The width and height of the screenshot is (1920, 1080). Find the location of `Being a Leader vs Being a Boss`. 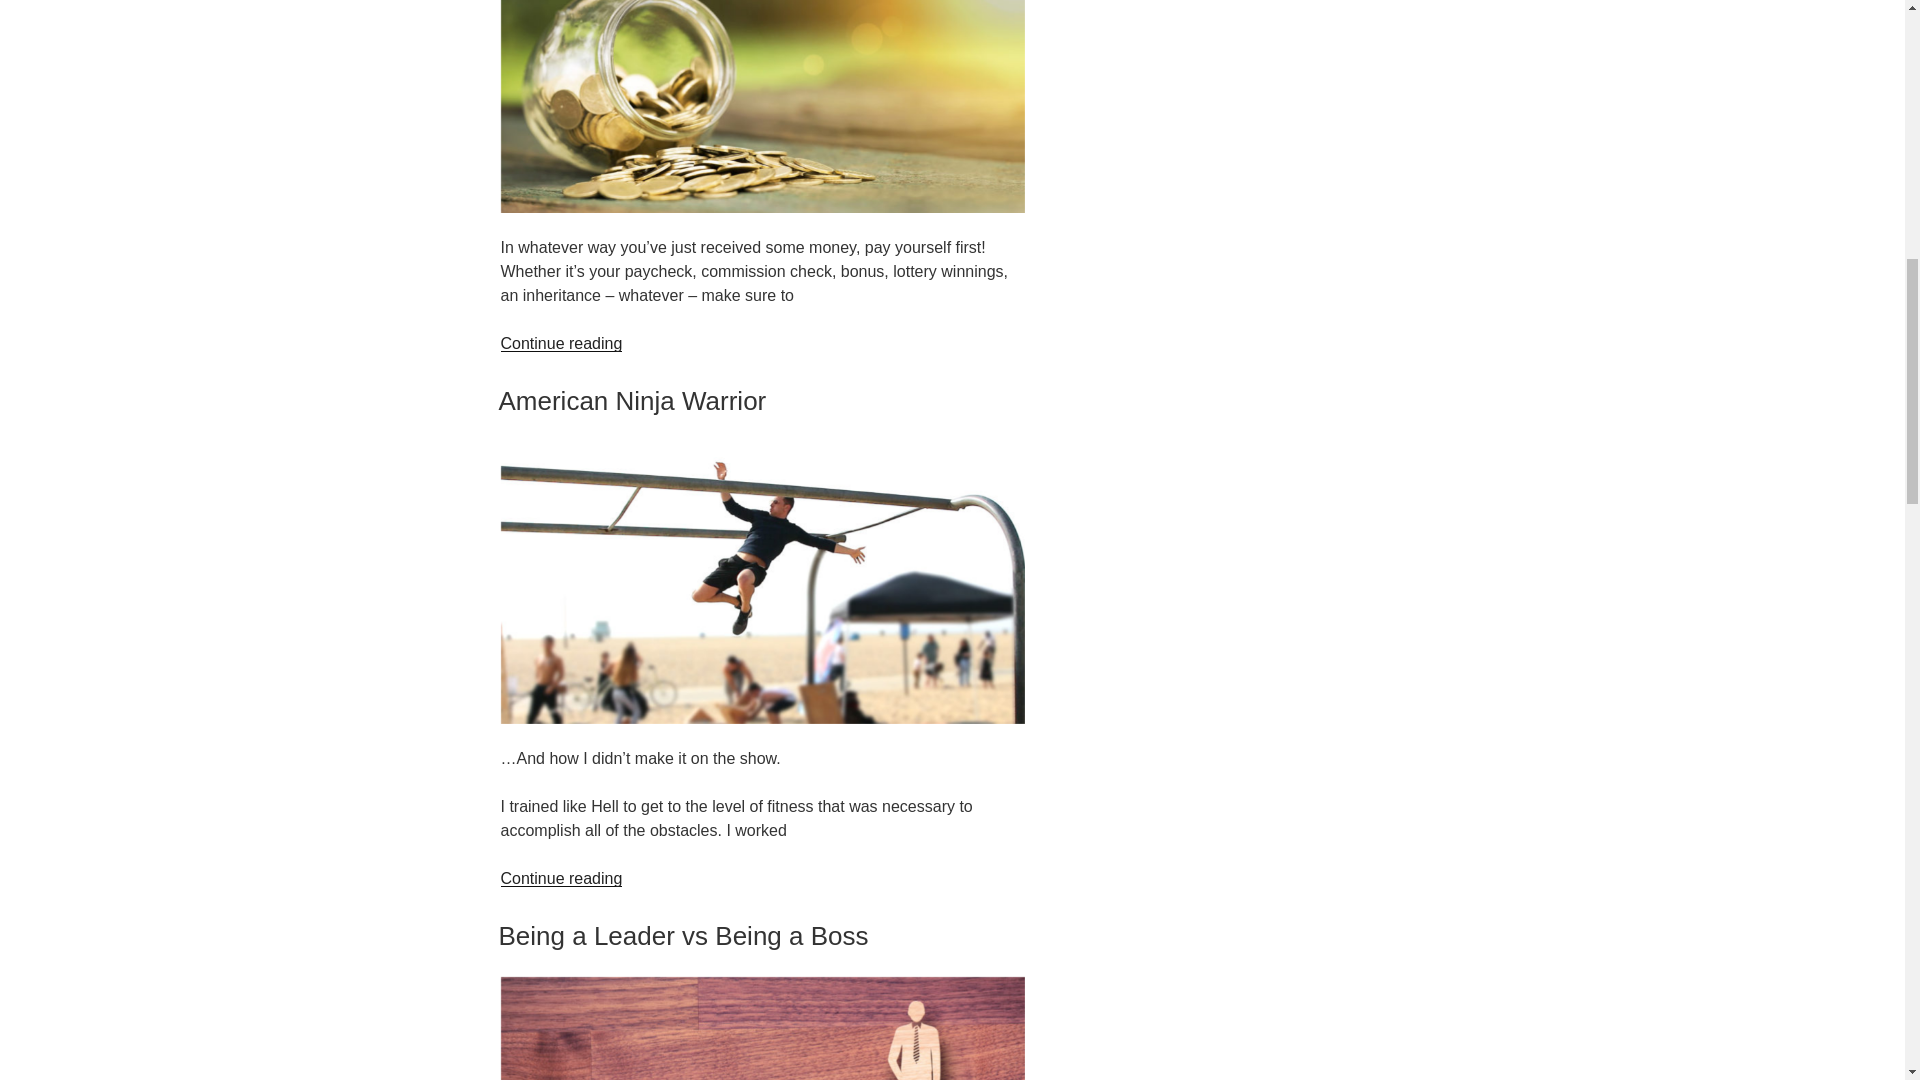

Being a Leader vs Being a Boss is located at coordinates (682, 936).